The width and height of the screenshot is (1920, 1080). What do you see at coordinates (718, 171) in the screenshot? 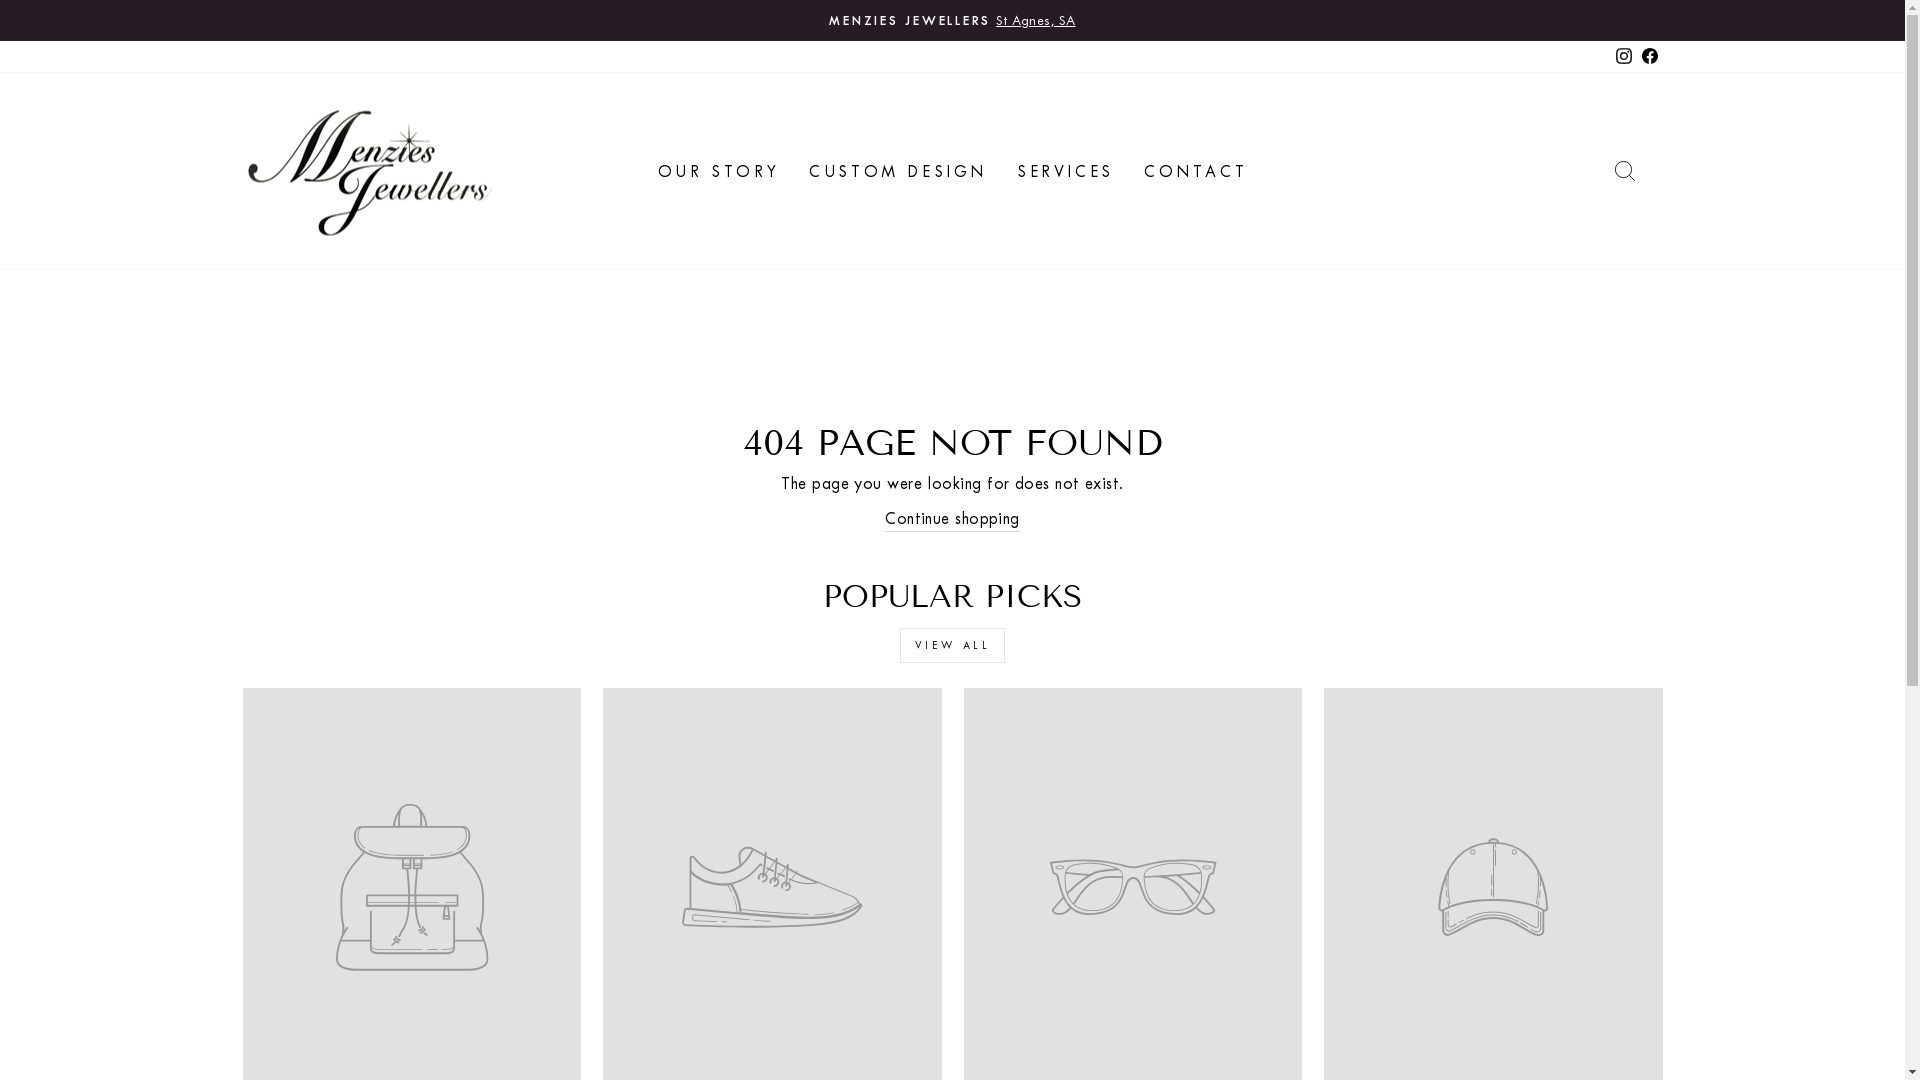
I see `OUR STORY` at bounding box center [718, 171].